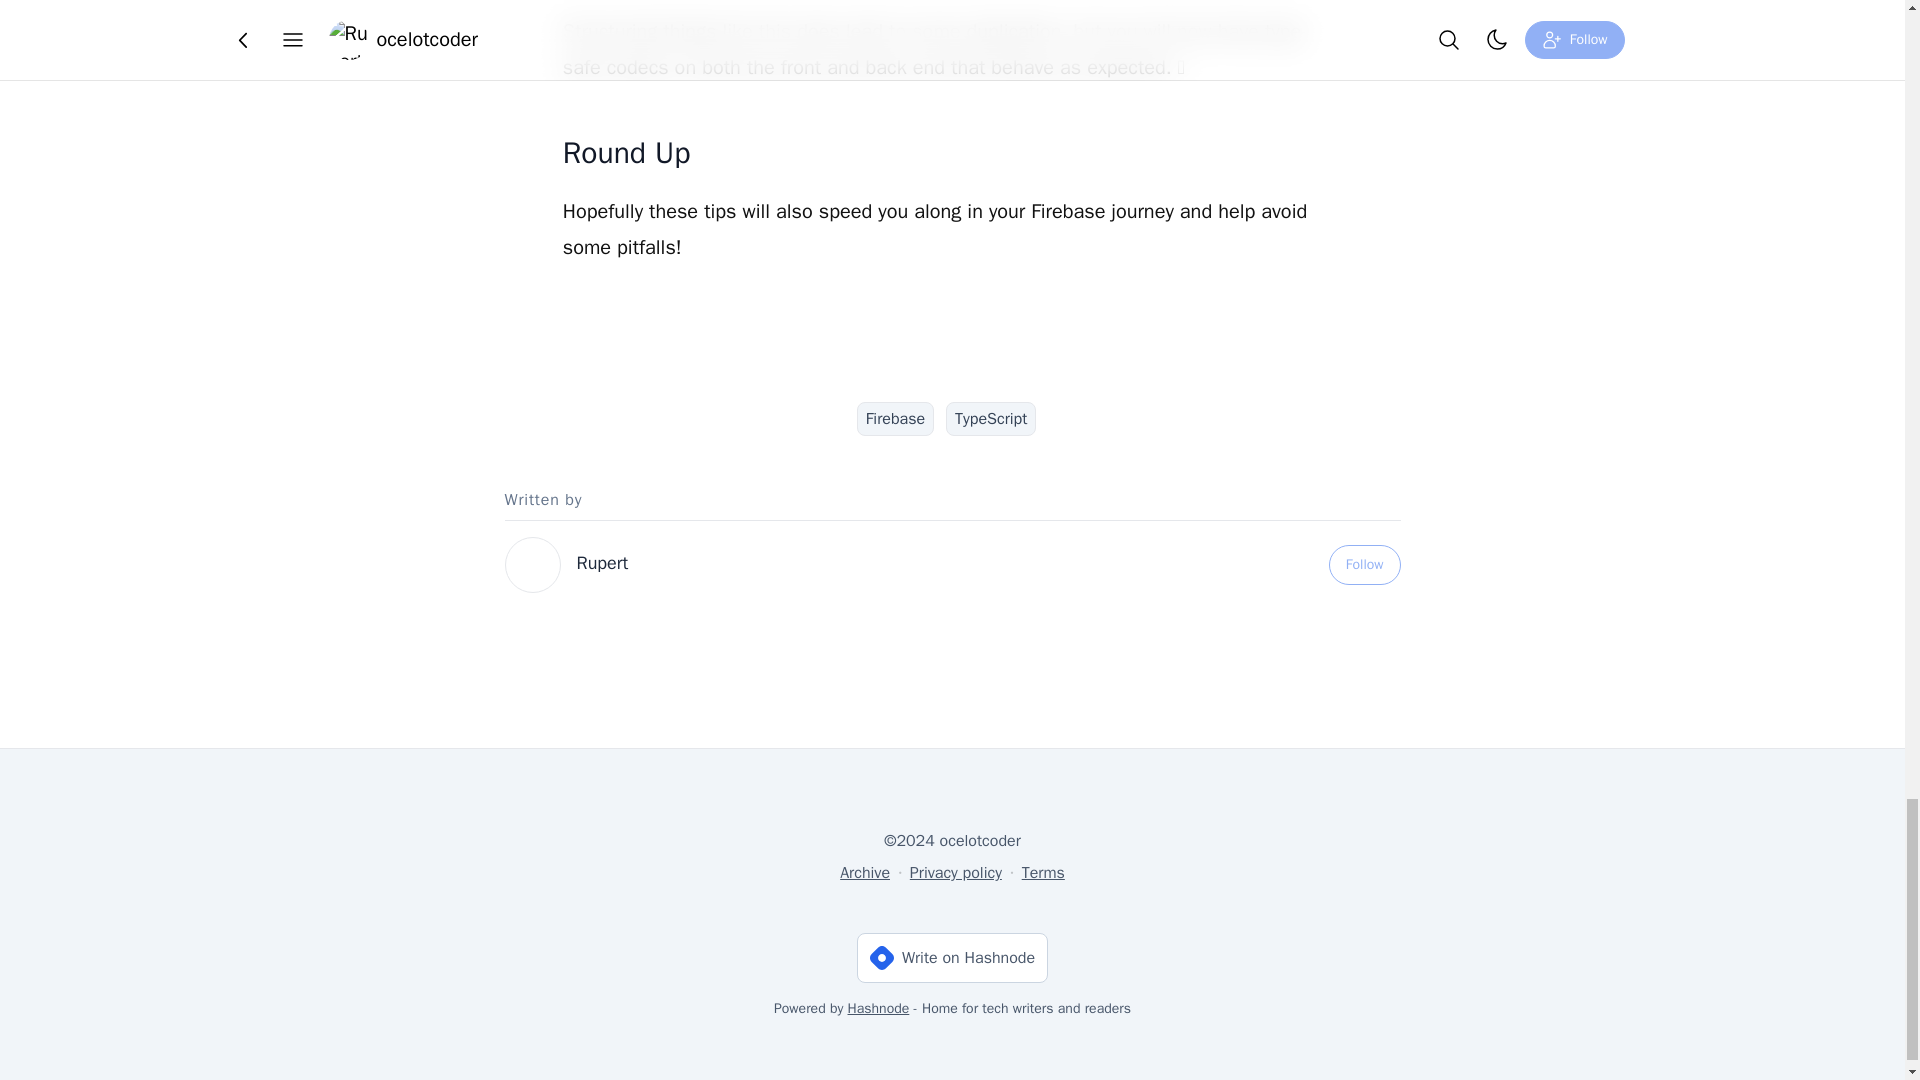 The height and width of the screenshot is (1080, 1920). What do you see at coordinates (1364, 565) in the screenshot?
I see `Follow` at bounding box center [1364, 565].